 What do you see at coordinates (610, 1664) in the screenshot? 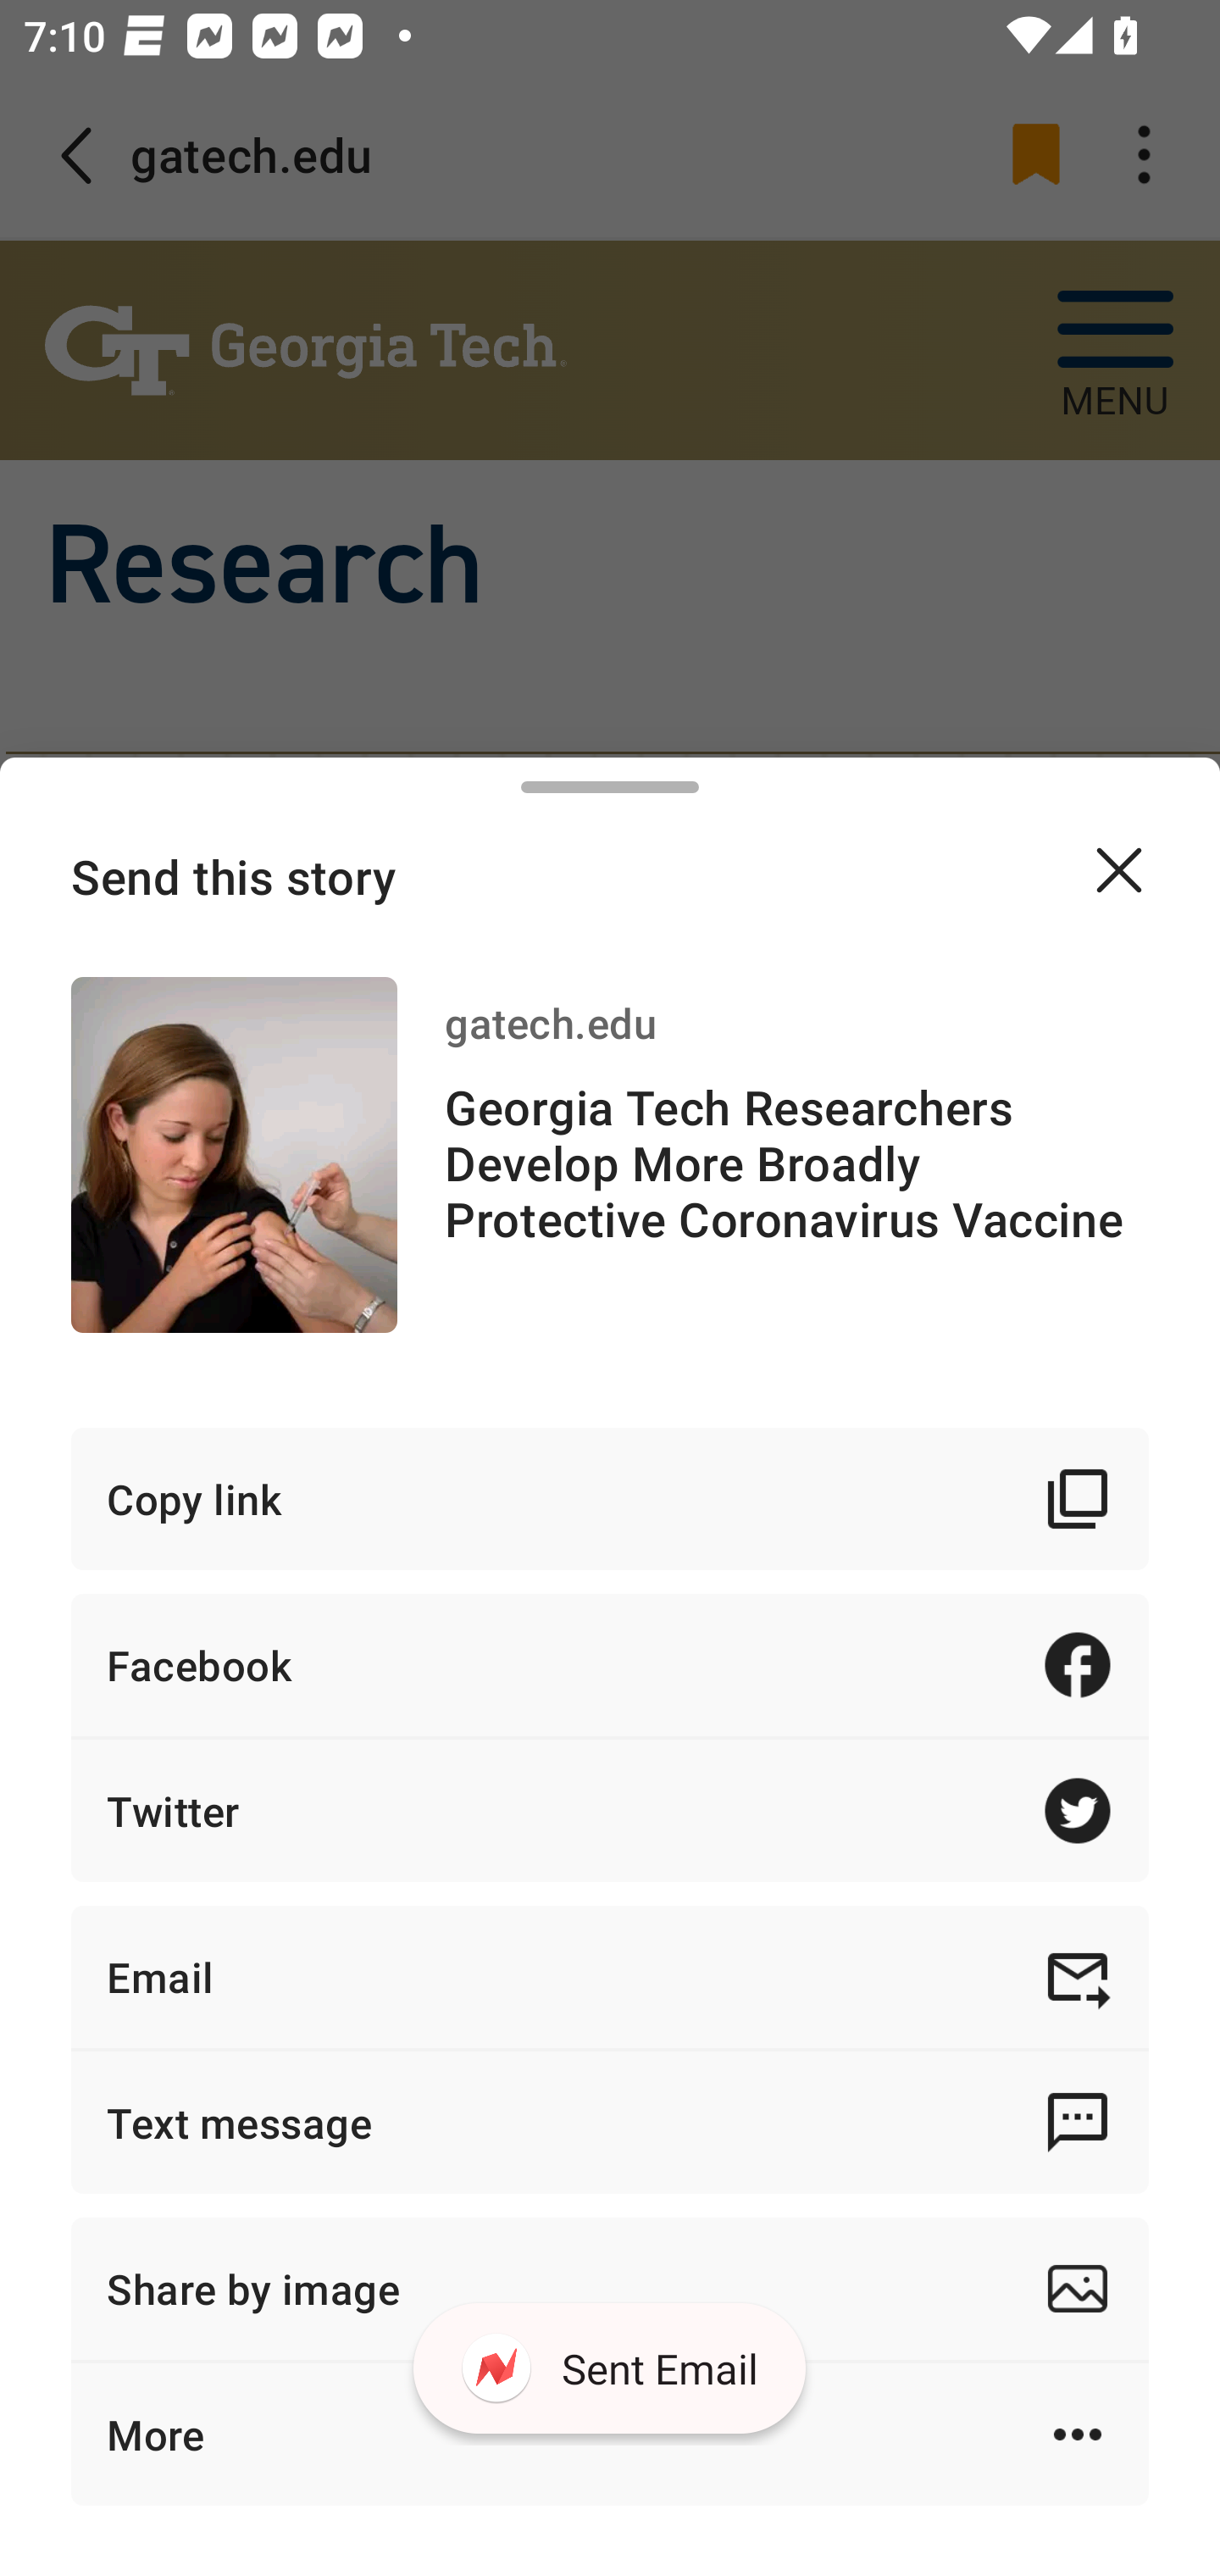
I see `Facebook` at bounding box center [610, 1664].